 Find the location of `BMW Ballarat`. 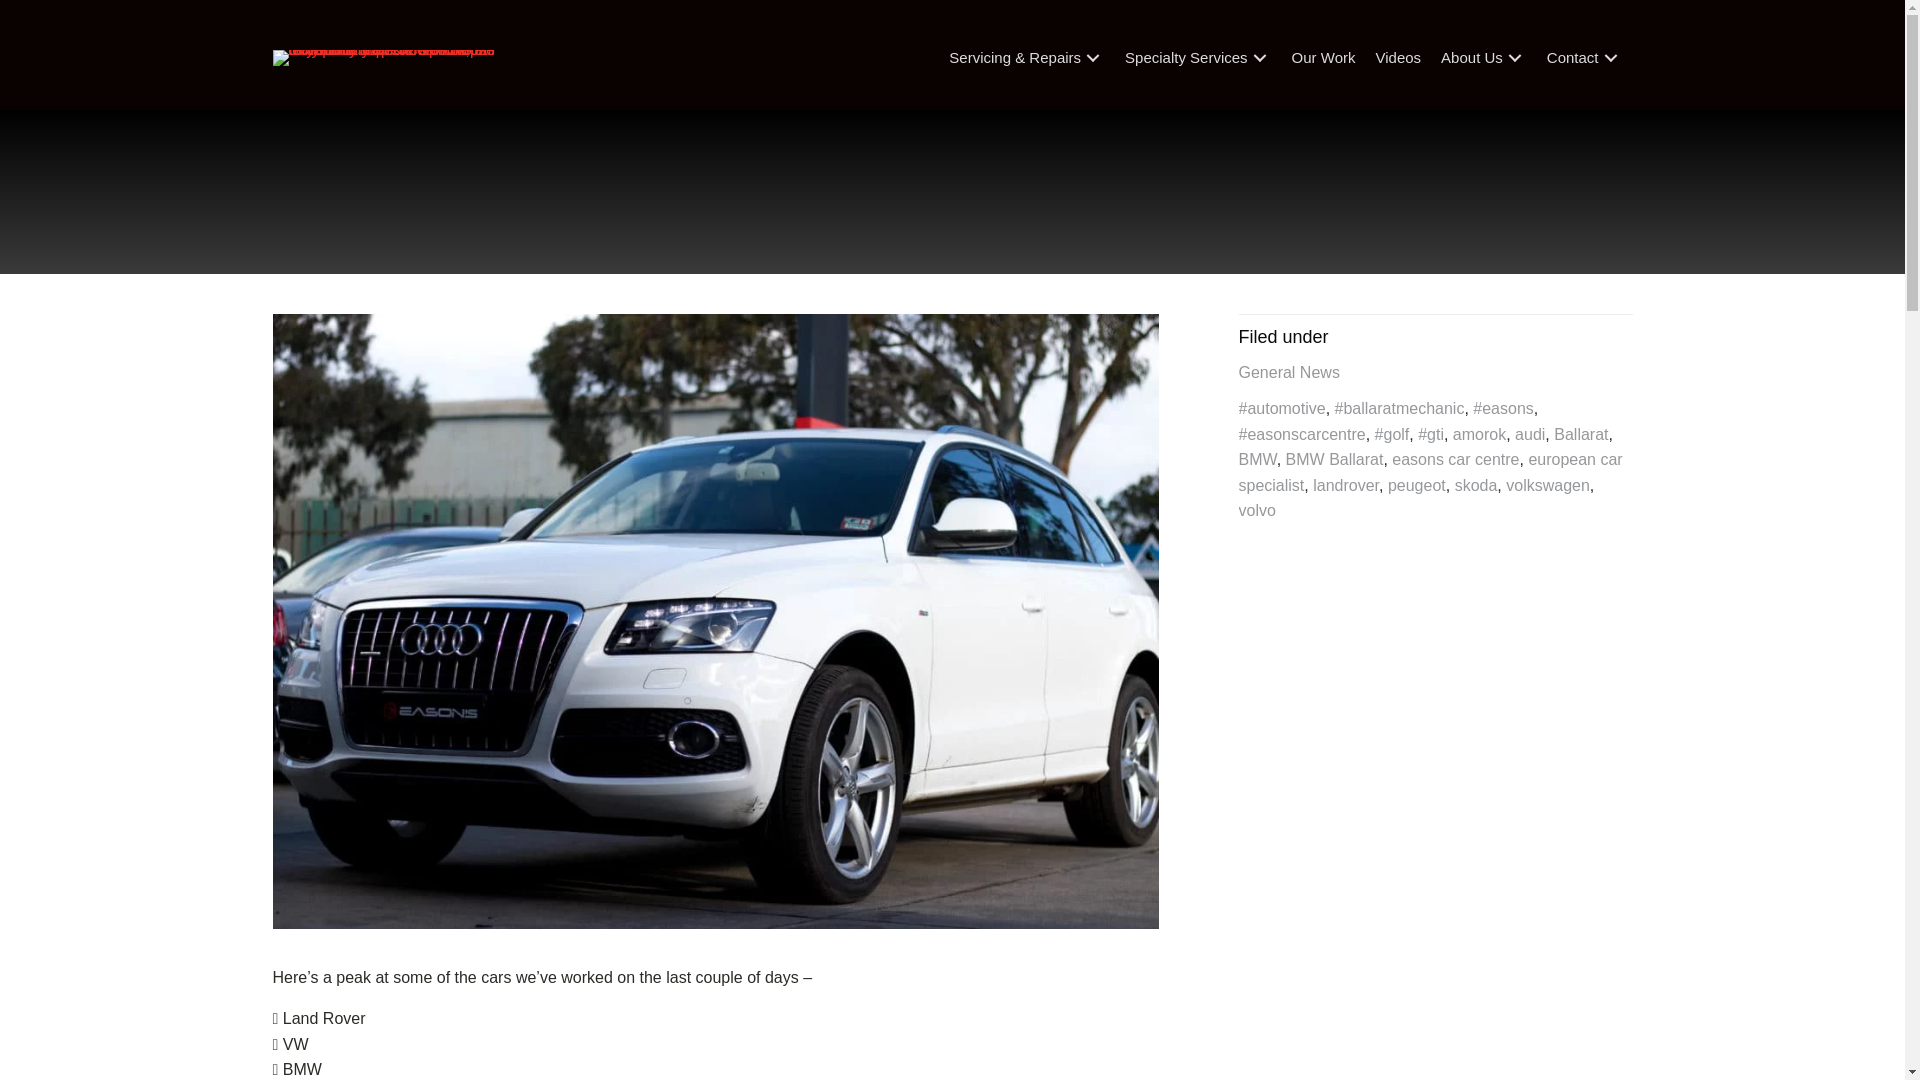

BMW Ballarat is located at coordinates (1335, 460).